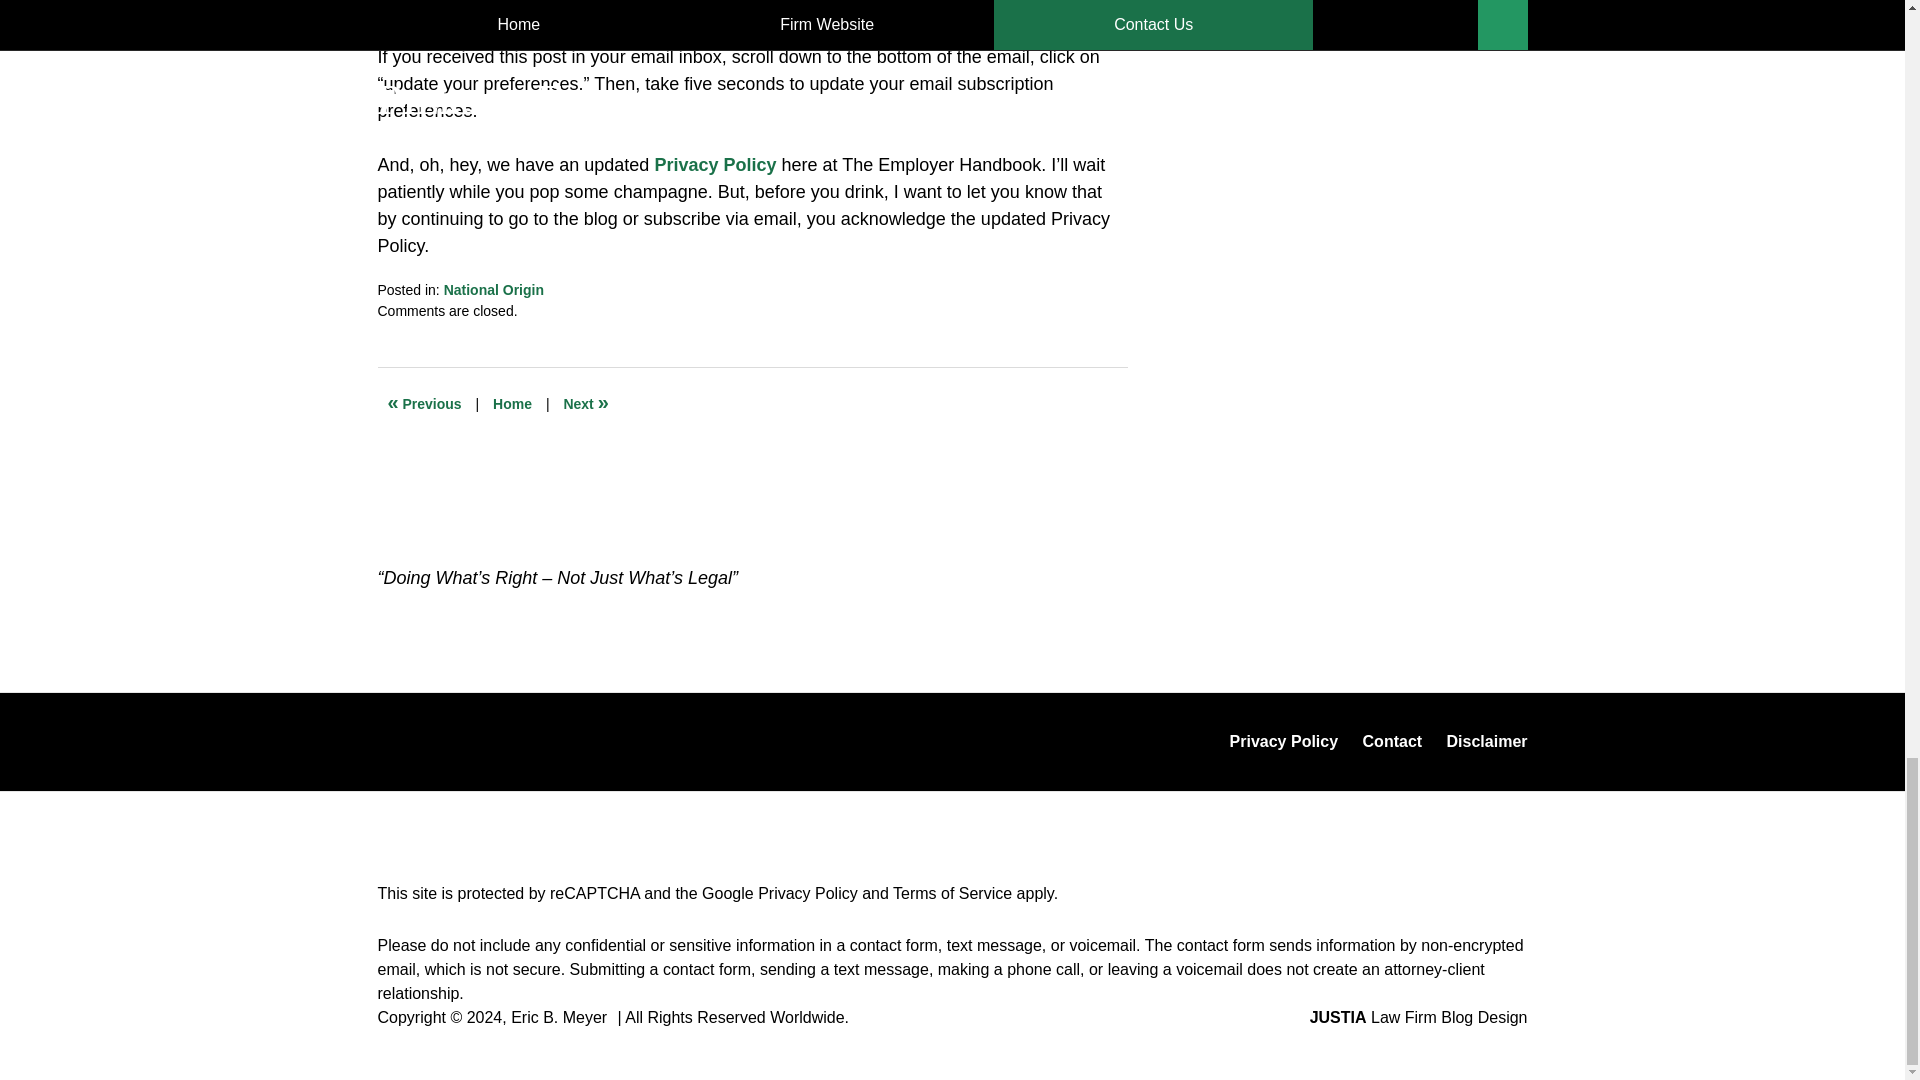  I want to click on View all posts in National Origin, so click(493, 290).